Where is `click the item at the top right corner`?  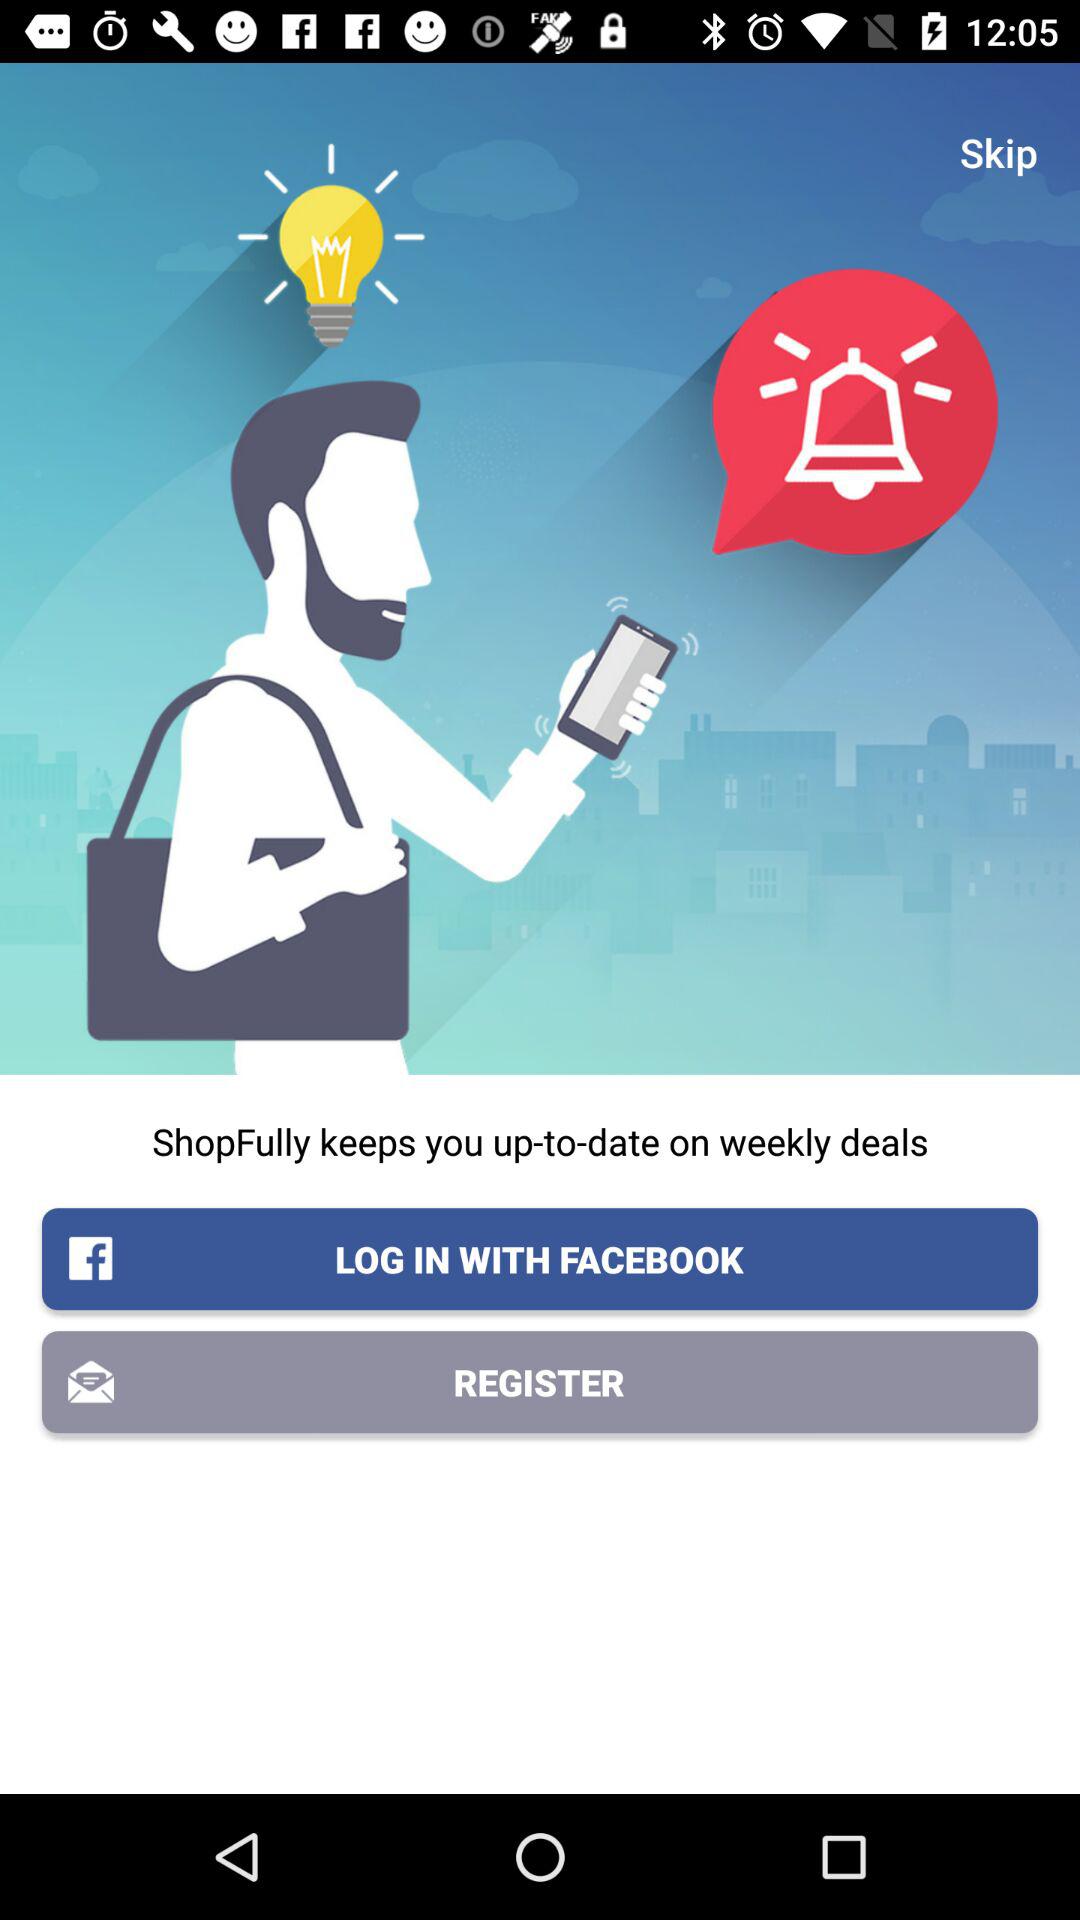 click the item at the top right corner is located at coordinates (999, 152).